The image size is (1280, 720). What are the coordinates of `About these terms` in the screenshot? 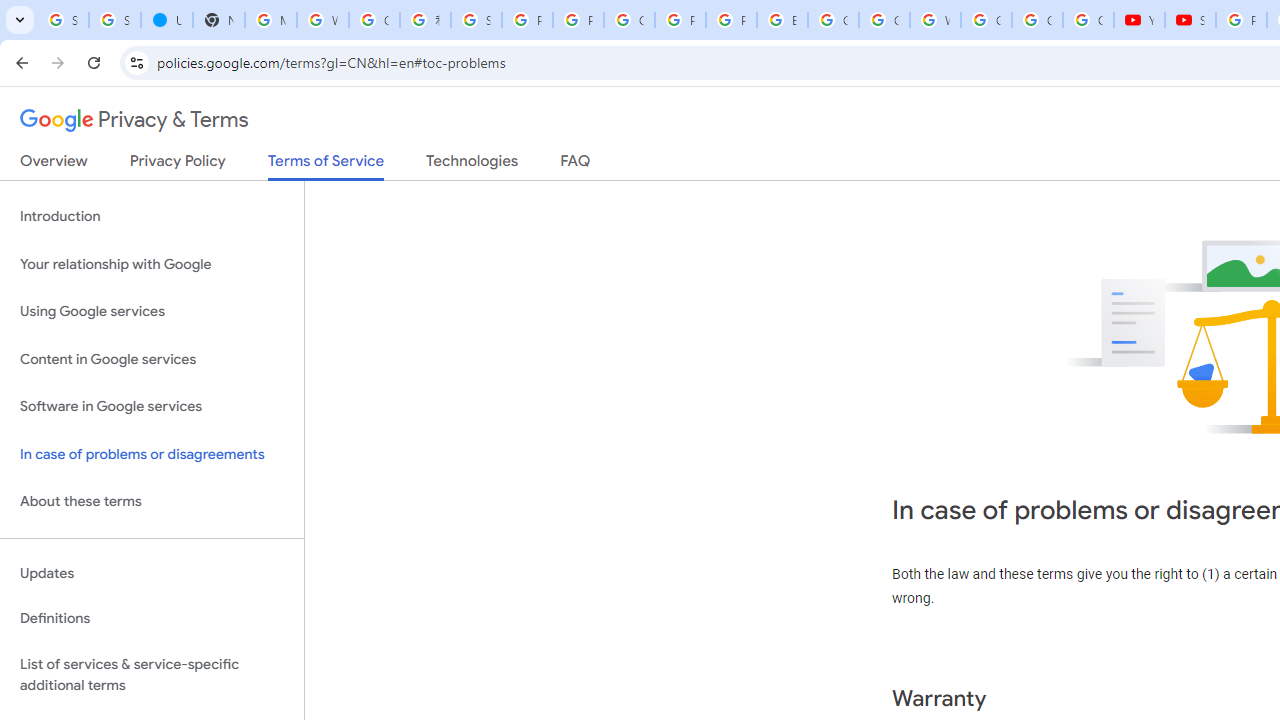 It's located at (152, 502).